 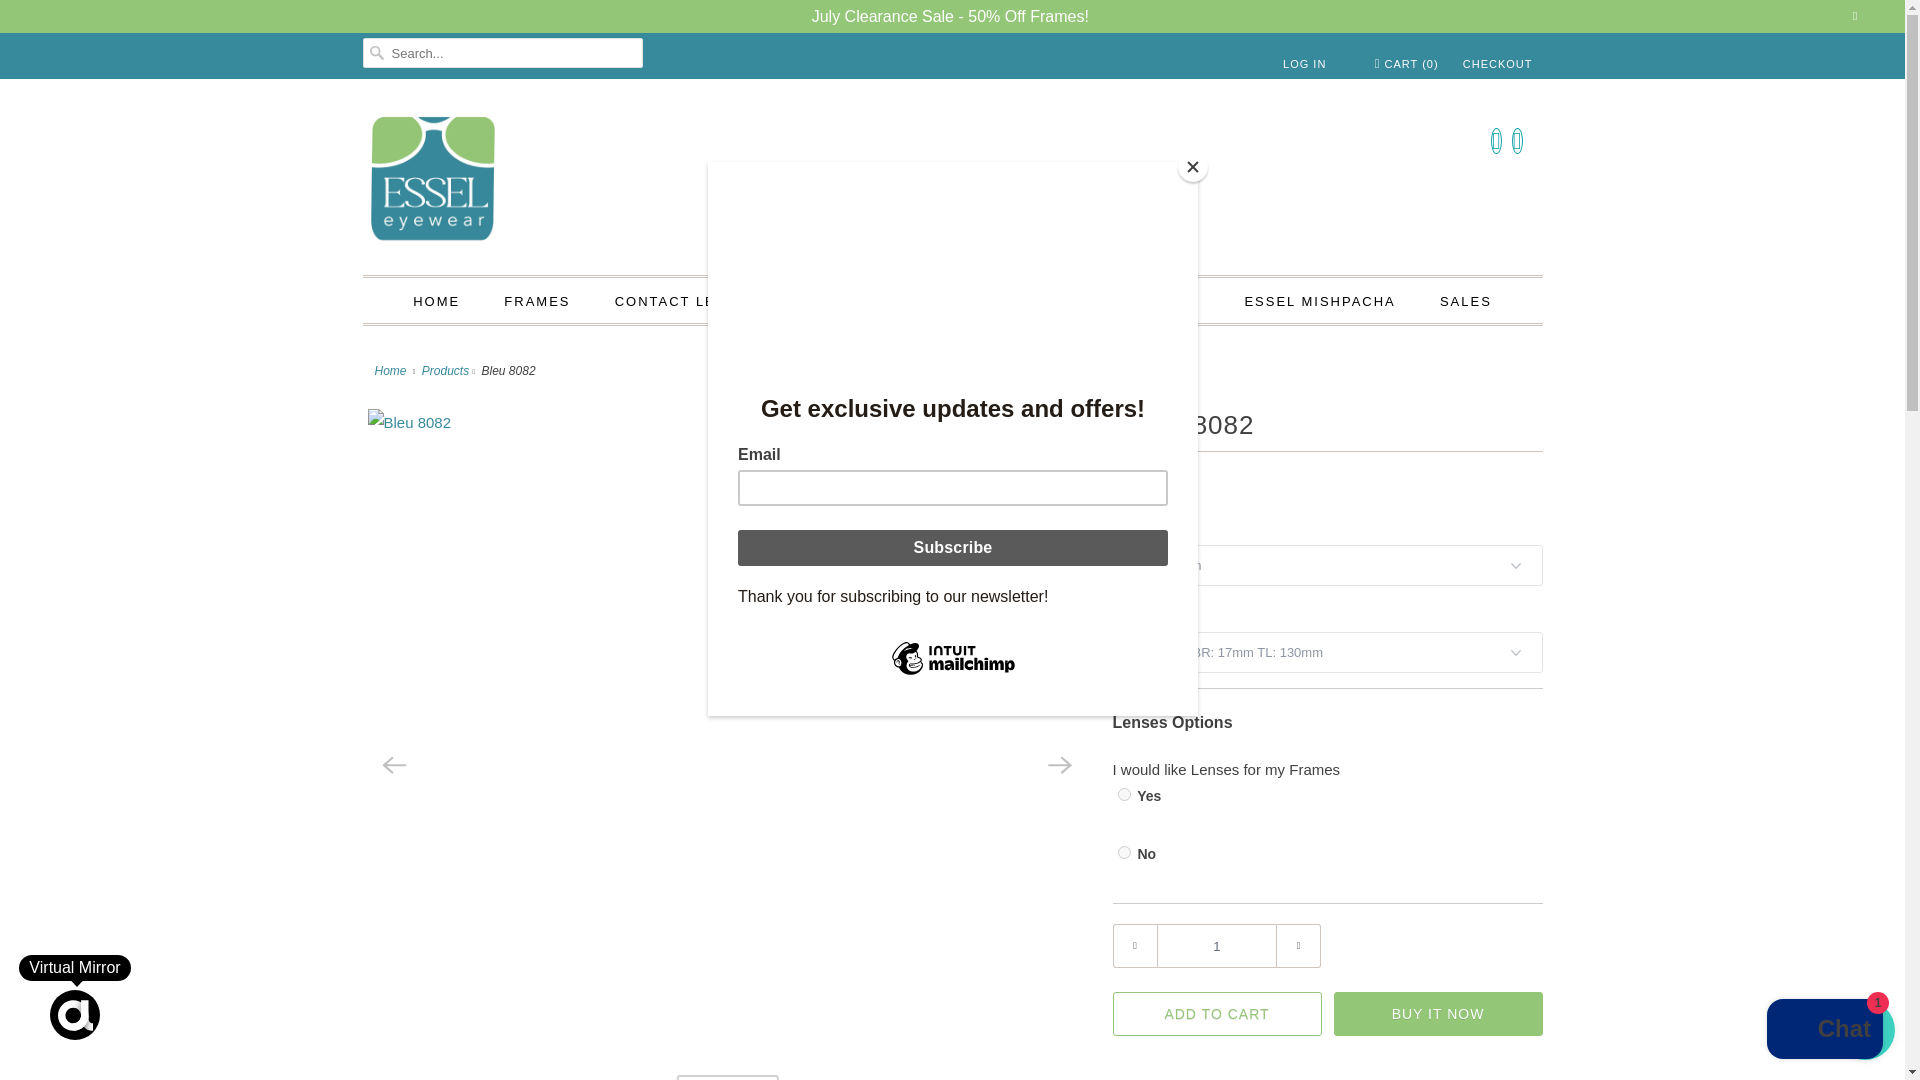 What do you see at coordinates (445, 370) in the screenshot?
I see `Products` at bounding box center [445, 370].